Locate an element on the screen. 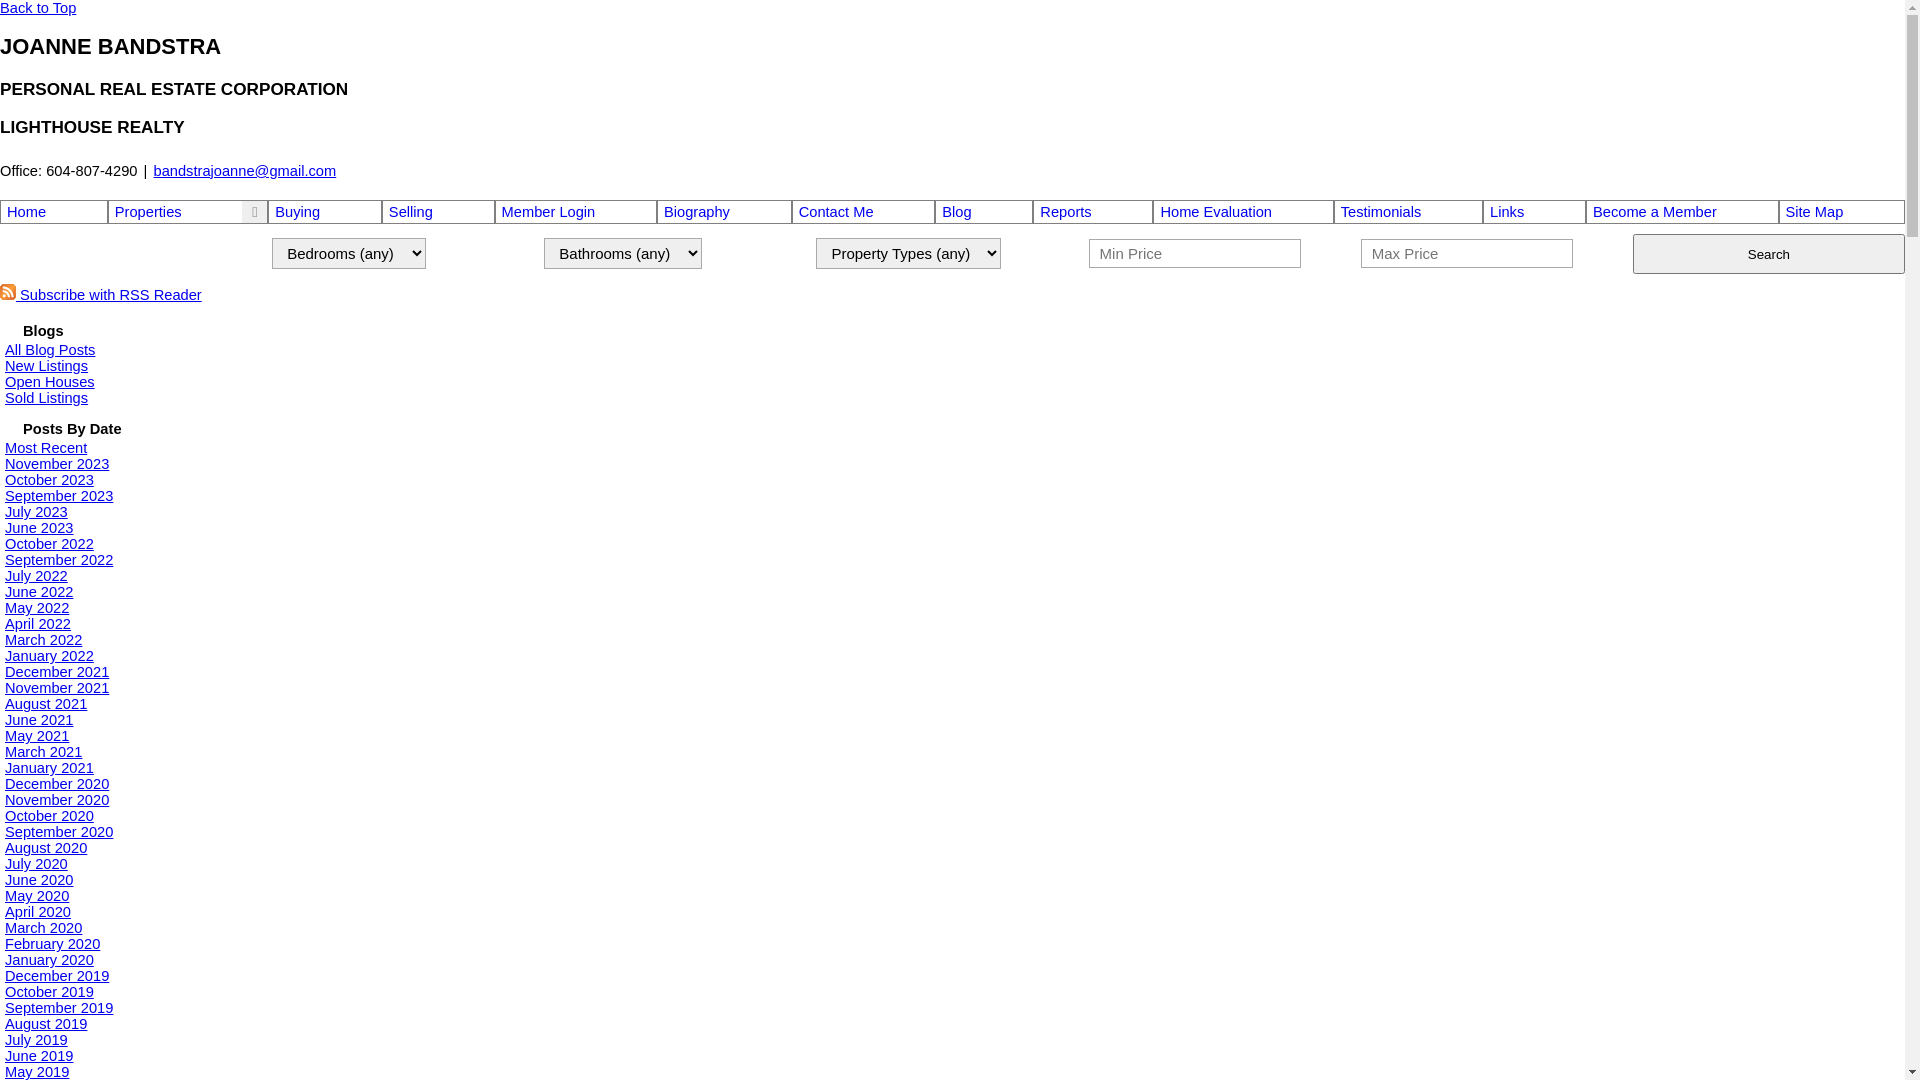 The height and width of the screenshot is (1080, 1920). August 2019 is located at coordinates (46, 1024).